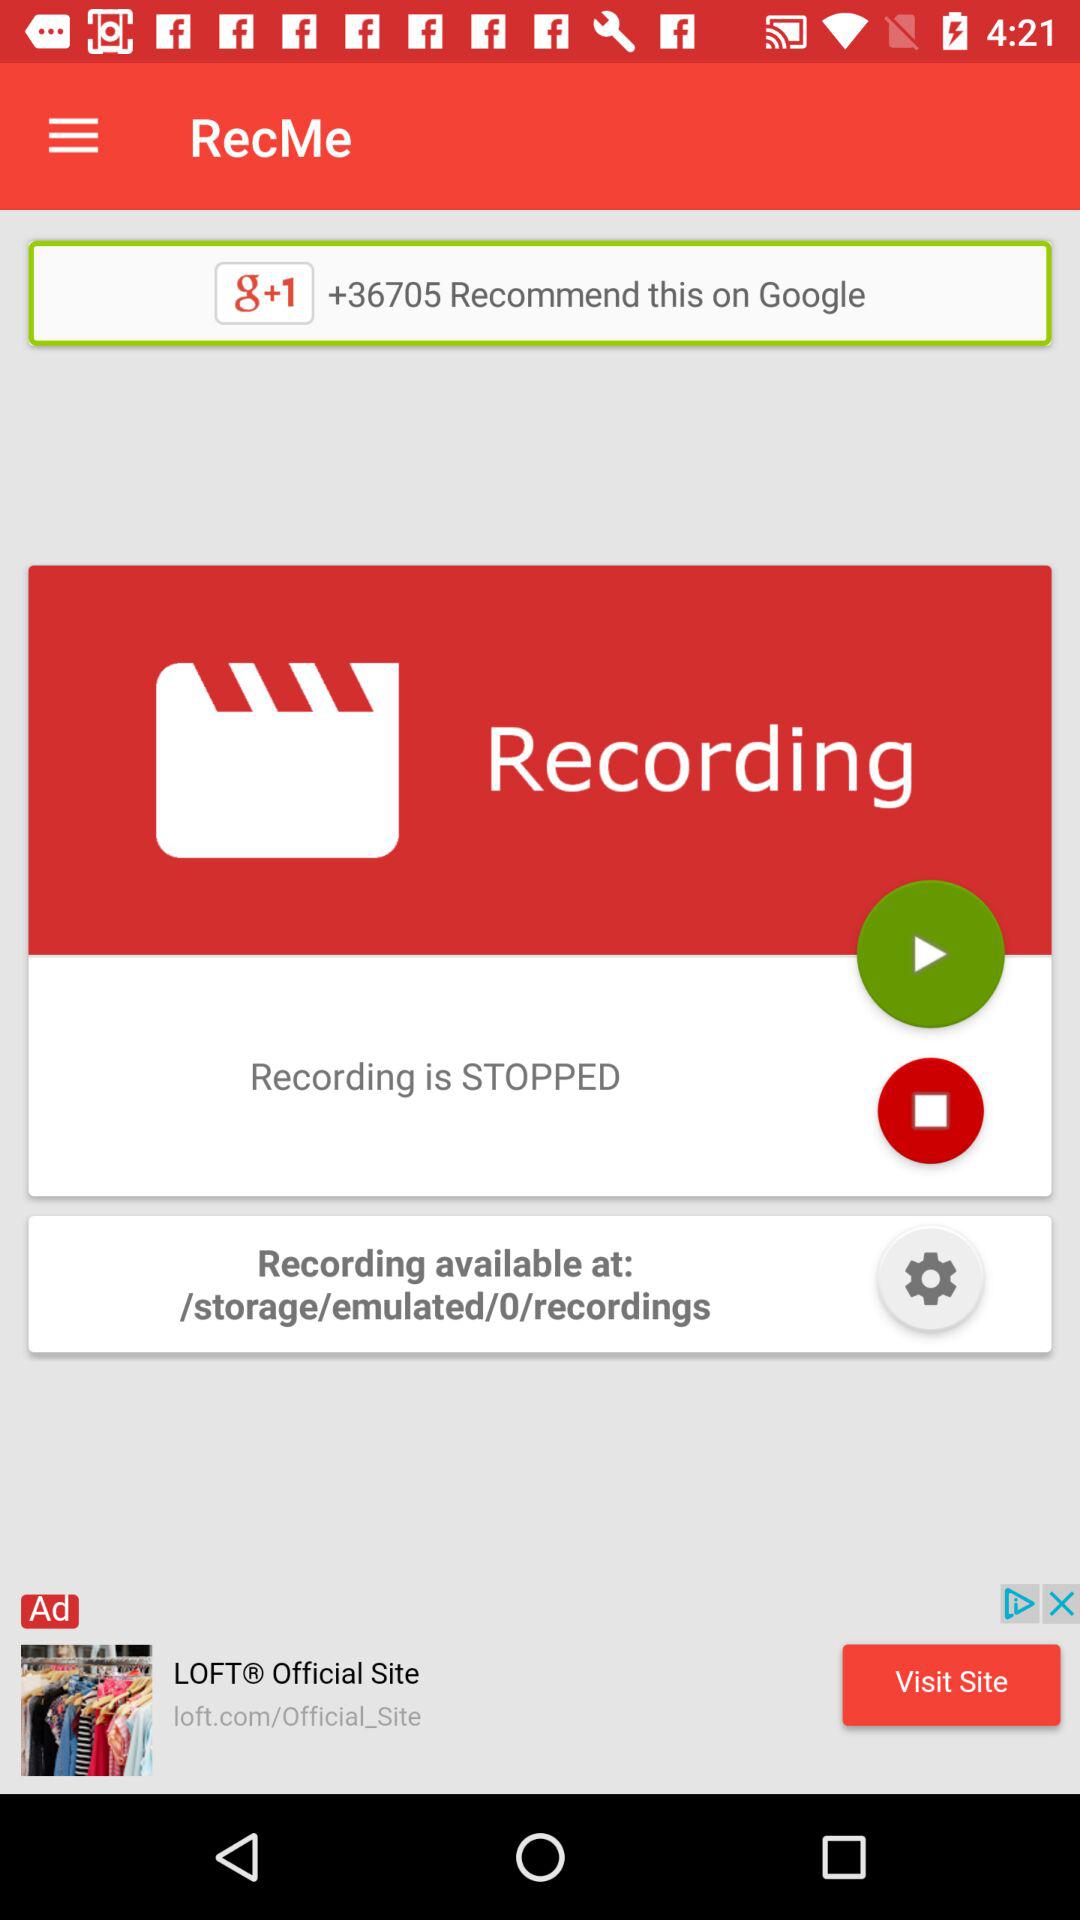  I want to click on brigs up settings, so click(930, 1284).